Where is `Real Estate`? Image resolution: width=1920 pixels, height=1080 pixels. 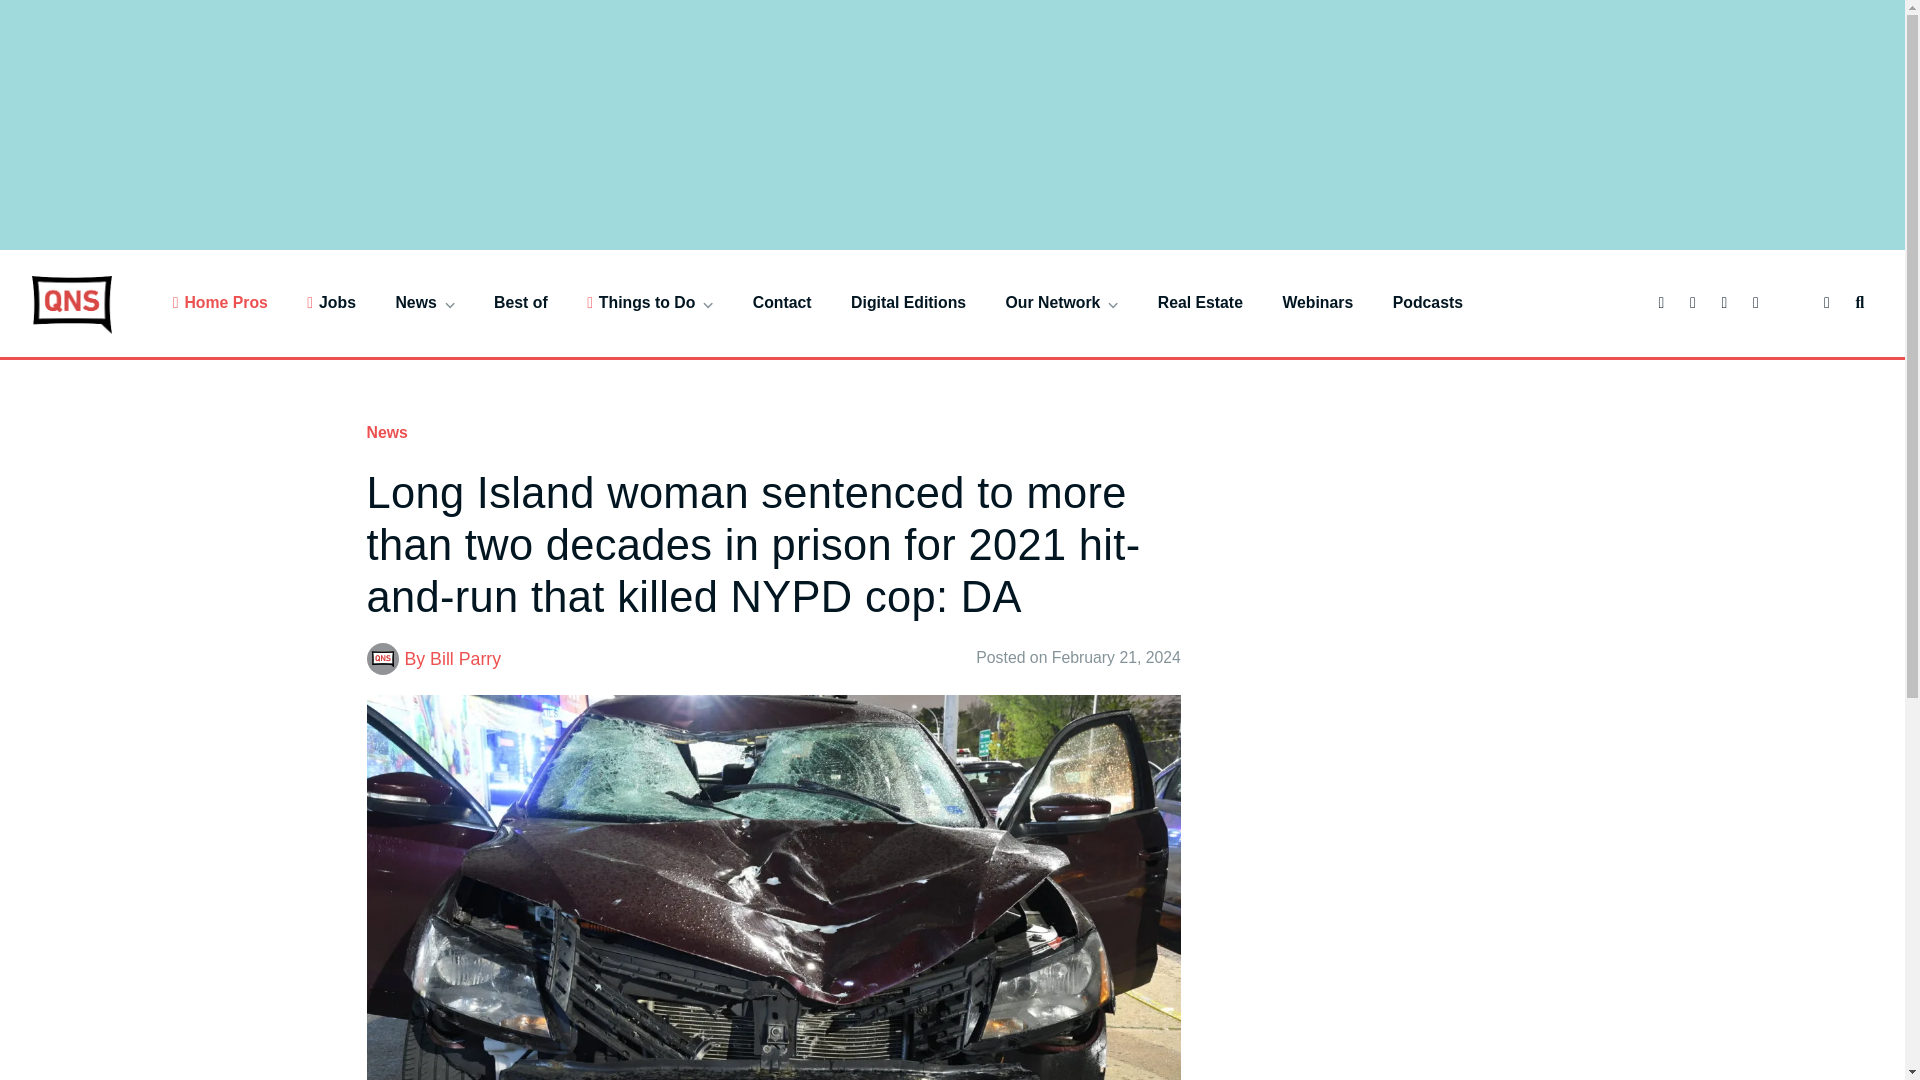
Real Estate is located at coordinates (1200, 302).